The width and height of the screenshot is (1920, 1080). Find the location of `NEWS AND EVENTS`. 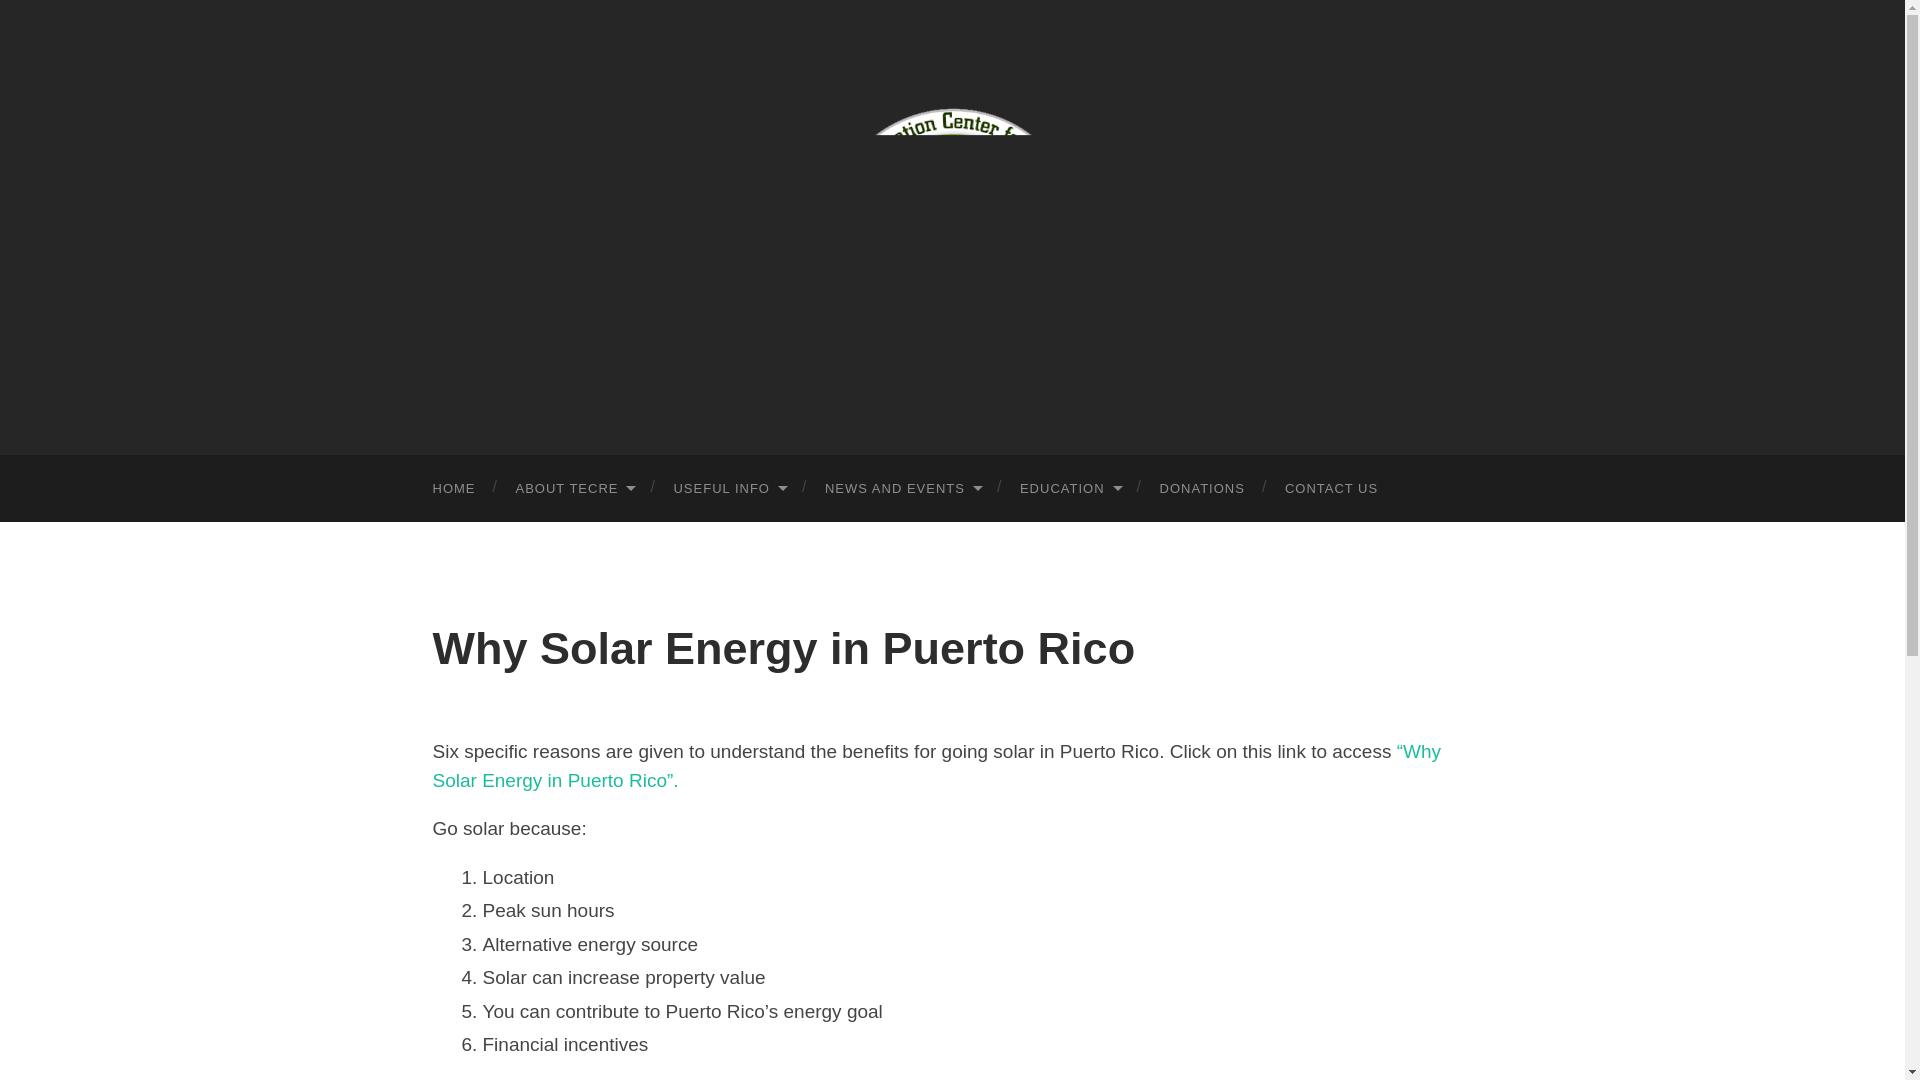

NEWS AND EVENTS is located at coordinates (902, 488).